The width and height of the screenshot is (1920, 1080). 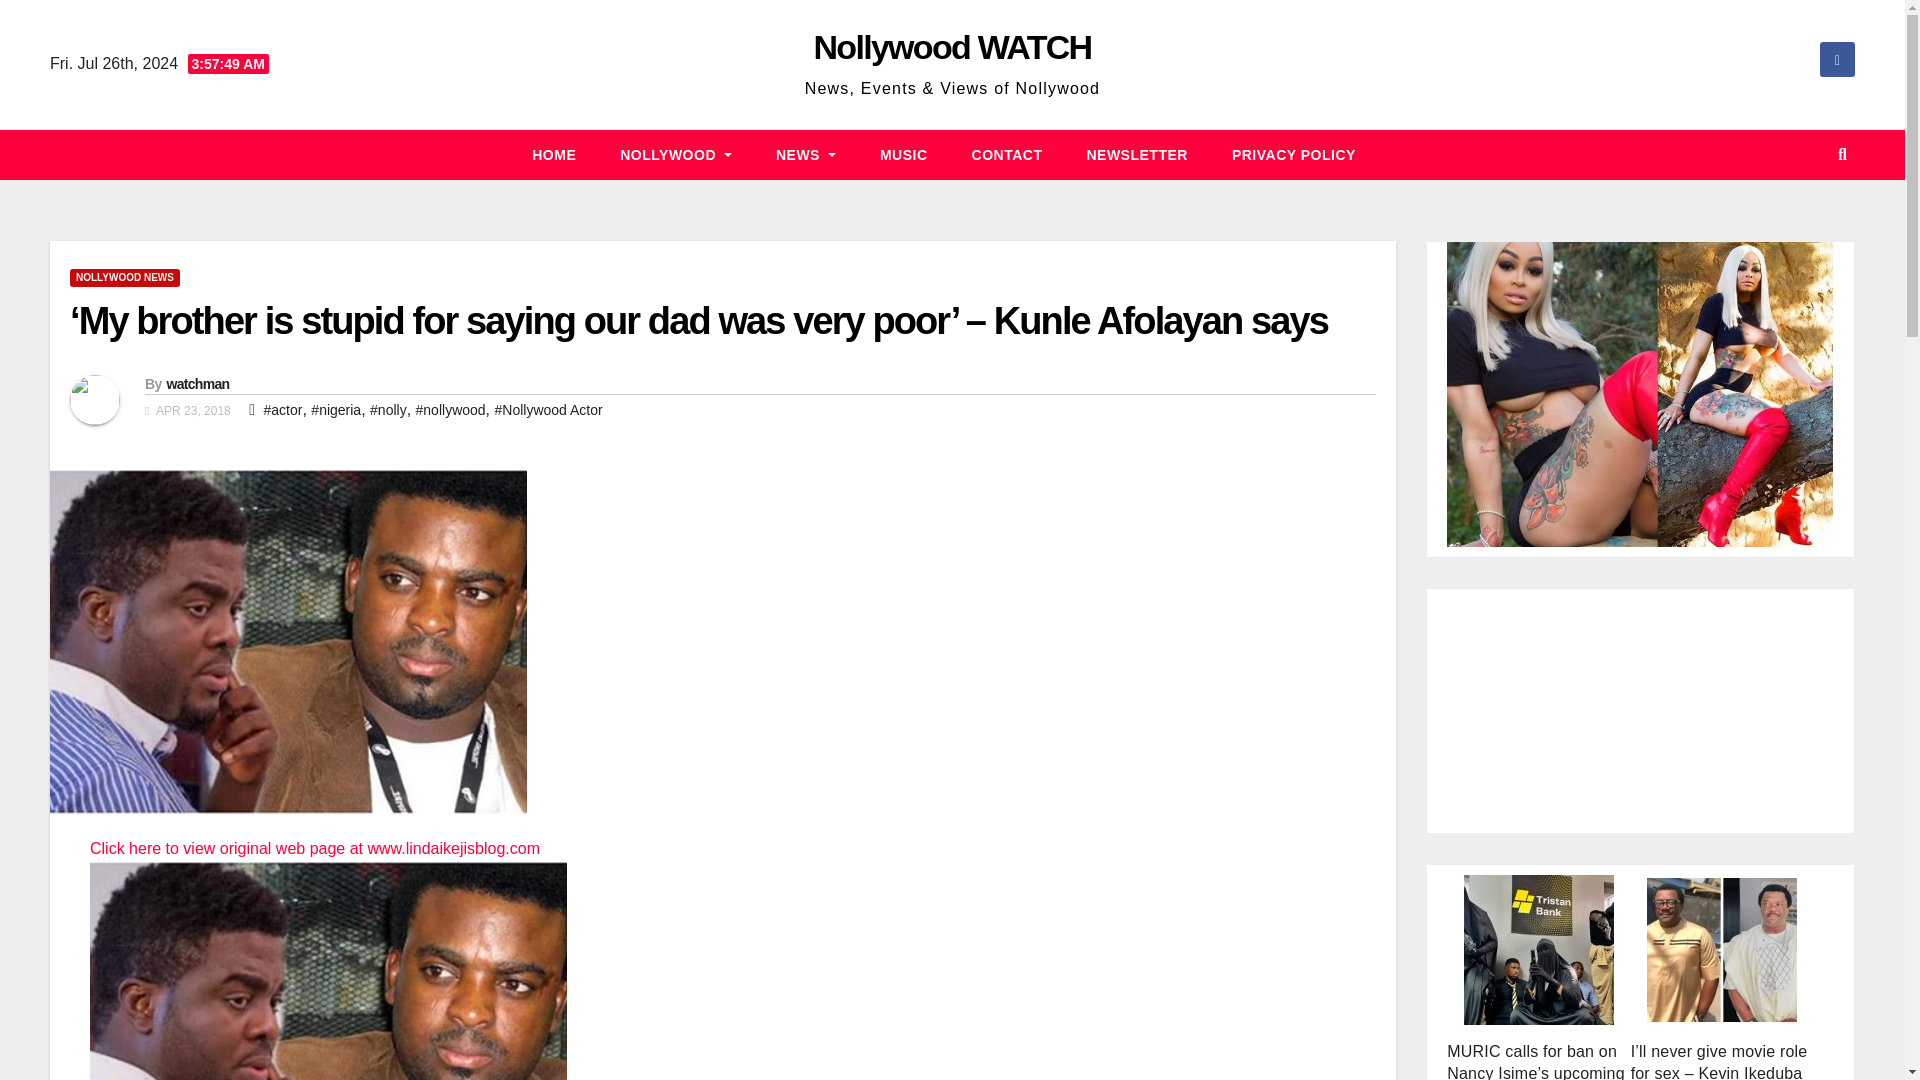 I want to click on CONTACT, so click(x=1008, y=154).